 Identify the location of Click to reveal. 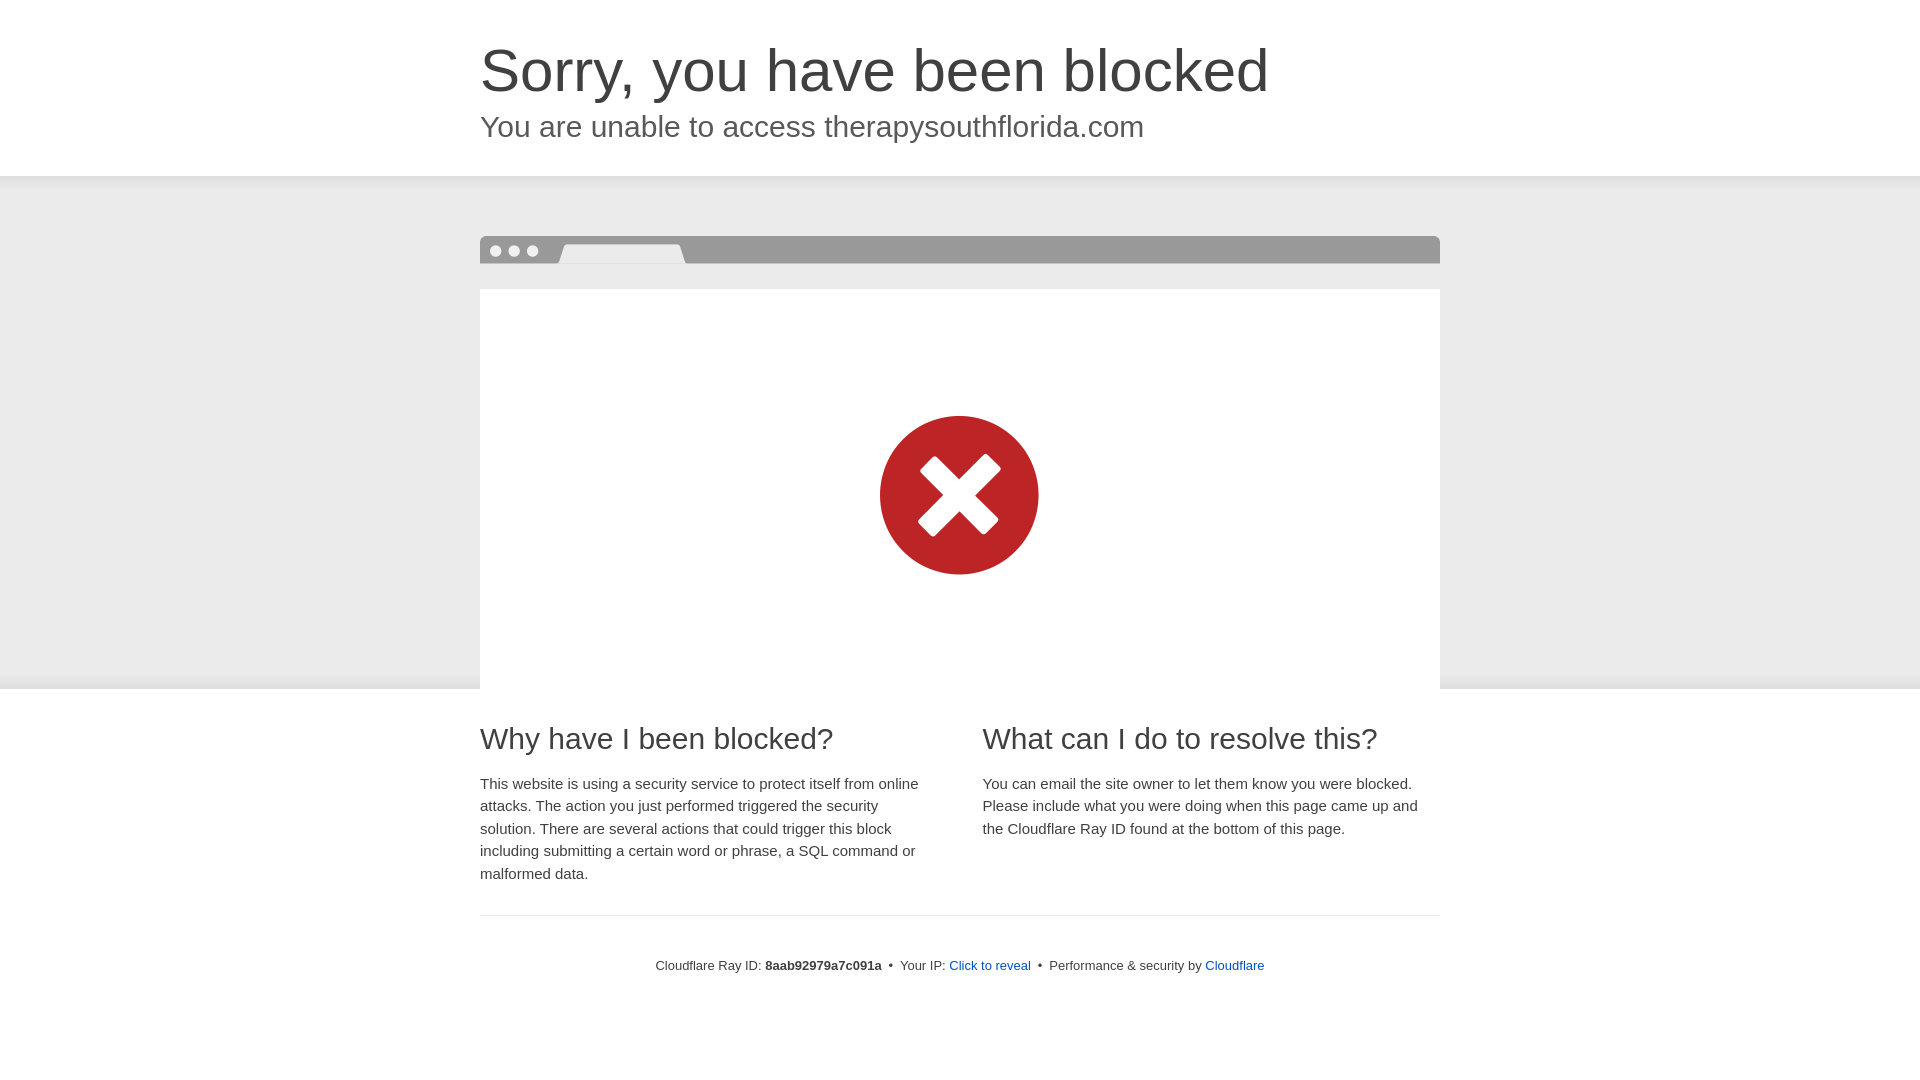
(990, 966).